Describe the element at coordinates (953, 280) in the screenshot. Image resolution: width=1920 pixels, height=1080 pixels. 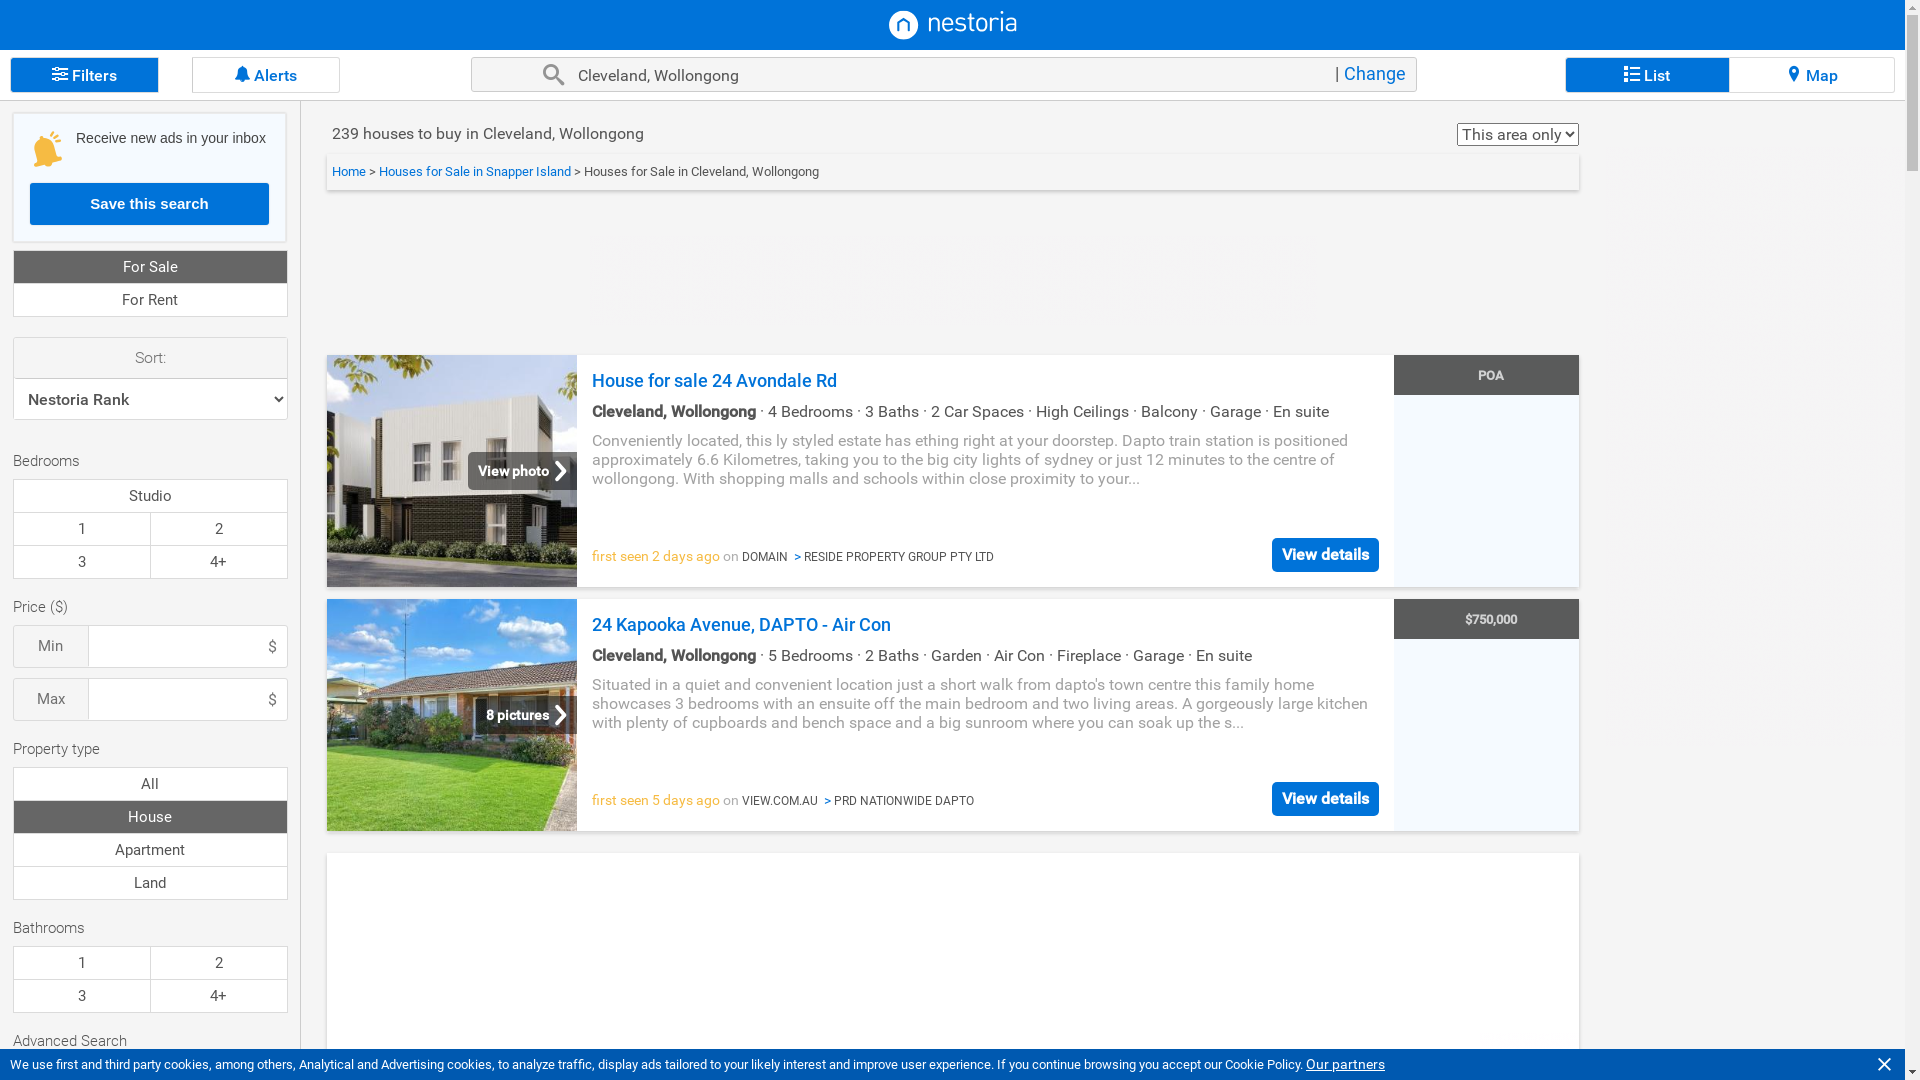
I see `3rd party ad content` at that location.